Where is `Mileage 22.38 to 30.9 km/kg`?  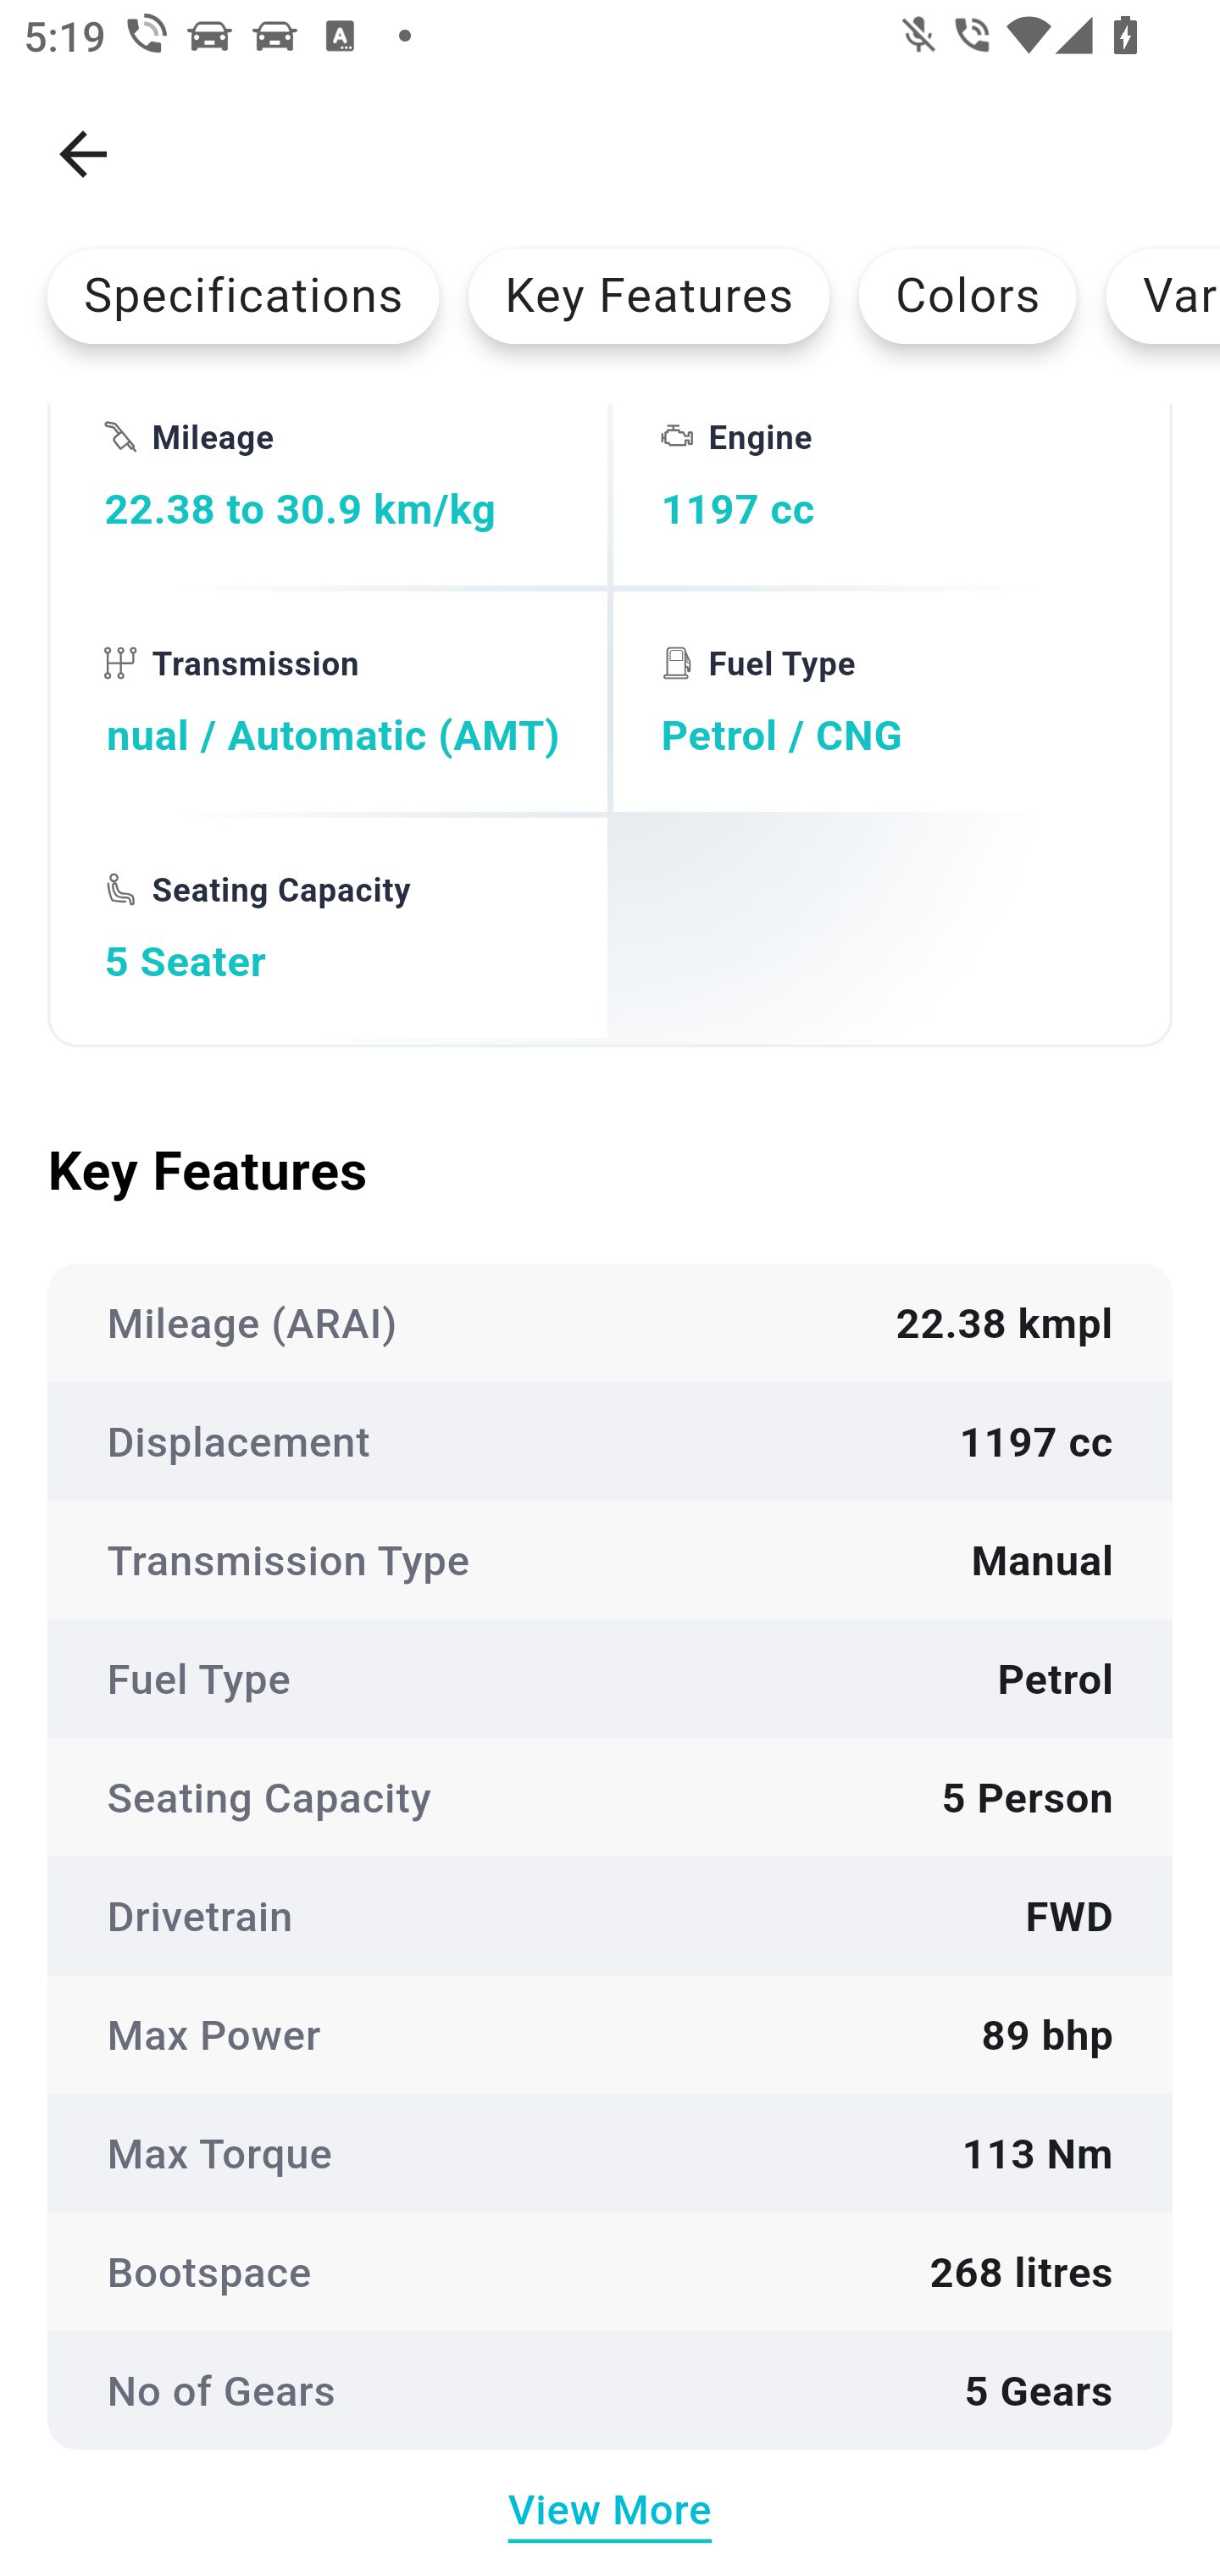 Mileage 22.38 to 30.9 km/kg is located at coordinates (332, 495).